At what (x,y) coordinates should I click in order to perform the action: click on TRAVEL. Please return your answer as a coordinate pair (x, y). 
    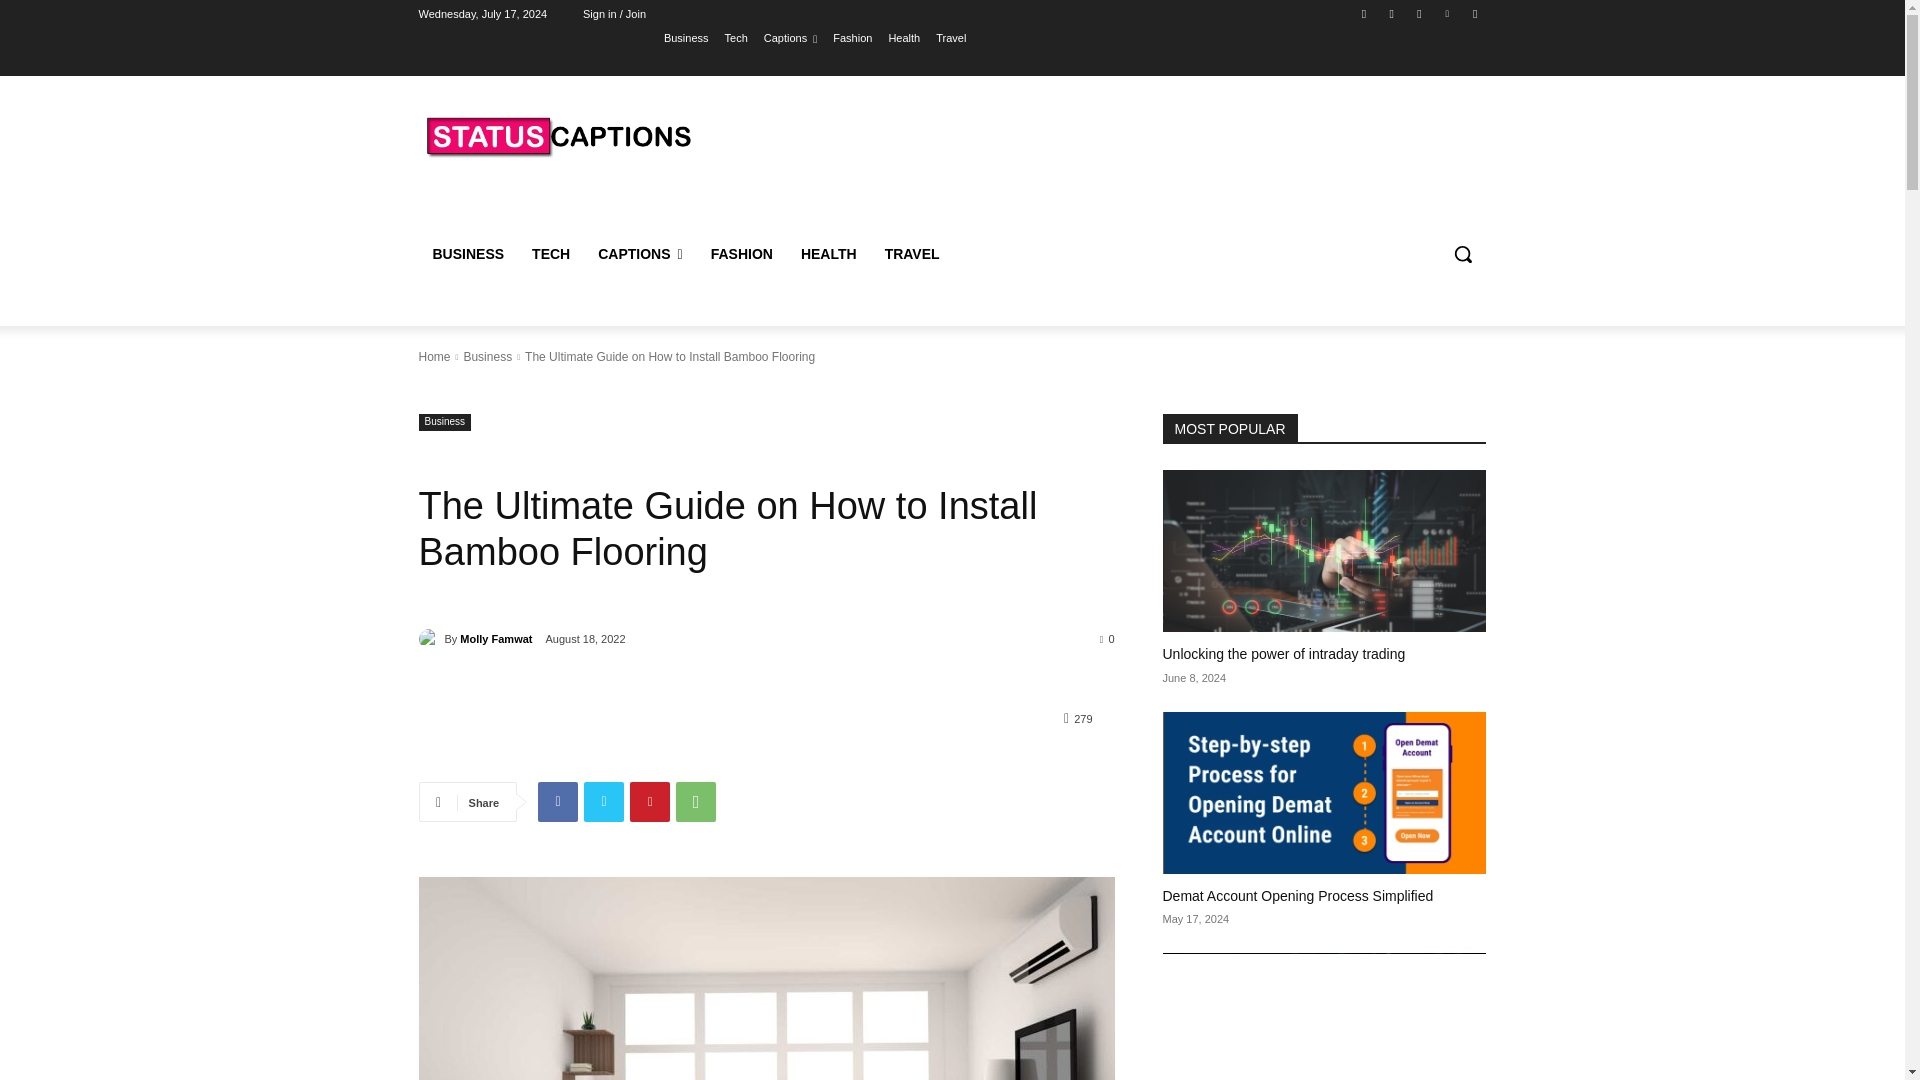
    Looking at the image, I should click on (912, 254).